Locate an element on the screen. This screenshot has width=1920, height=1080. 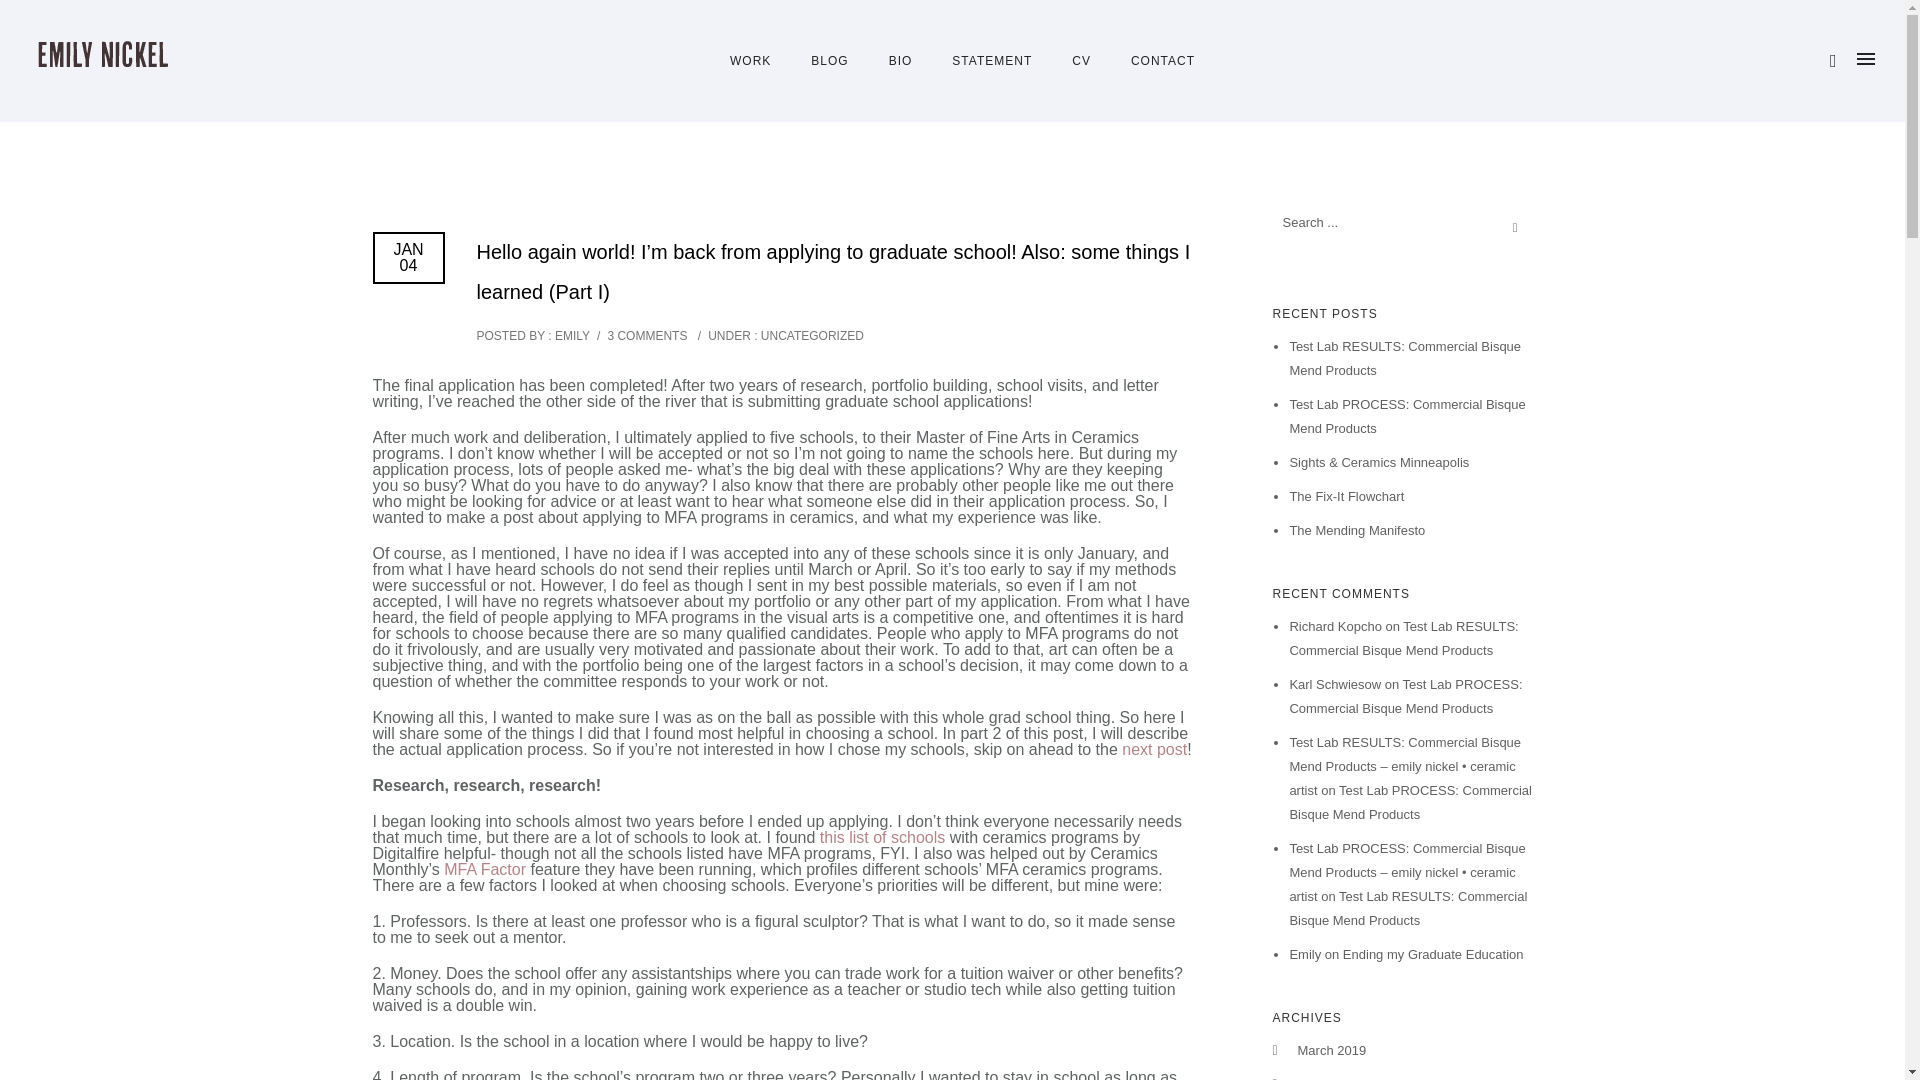
MFA Factor is located at coordinates (484, 869).